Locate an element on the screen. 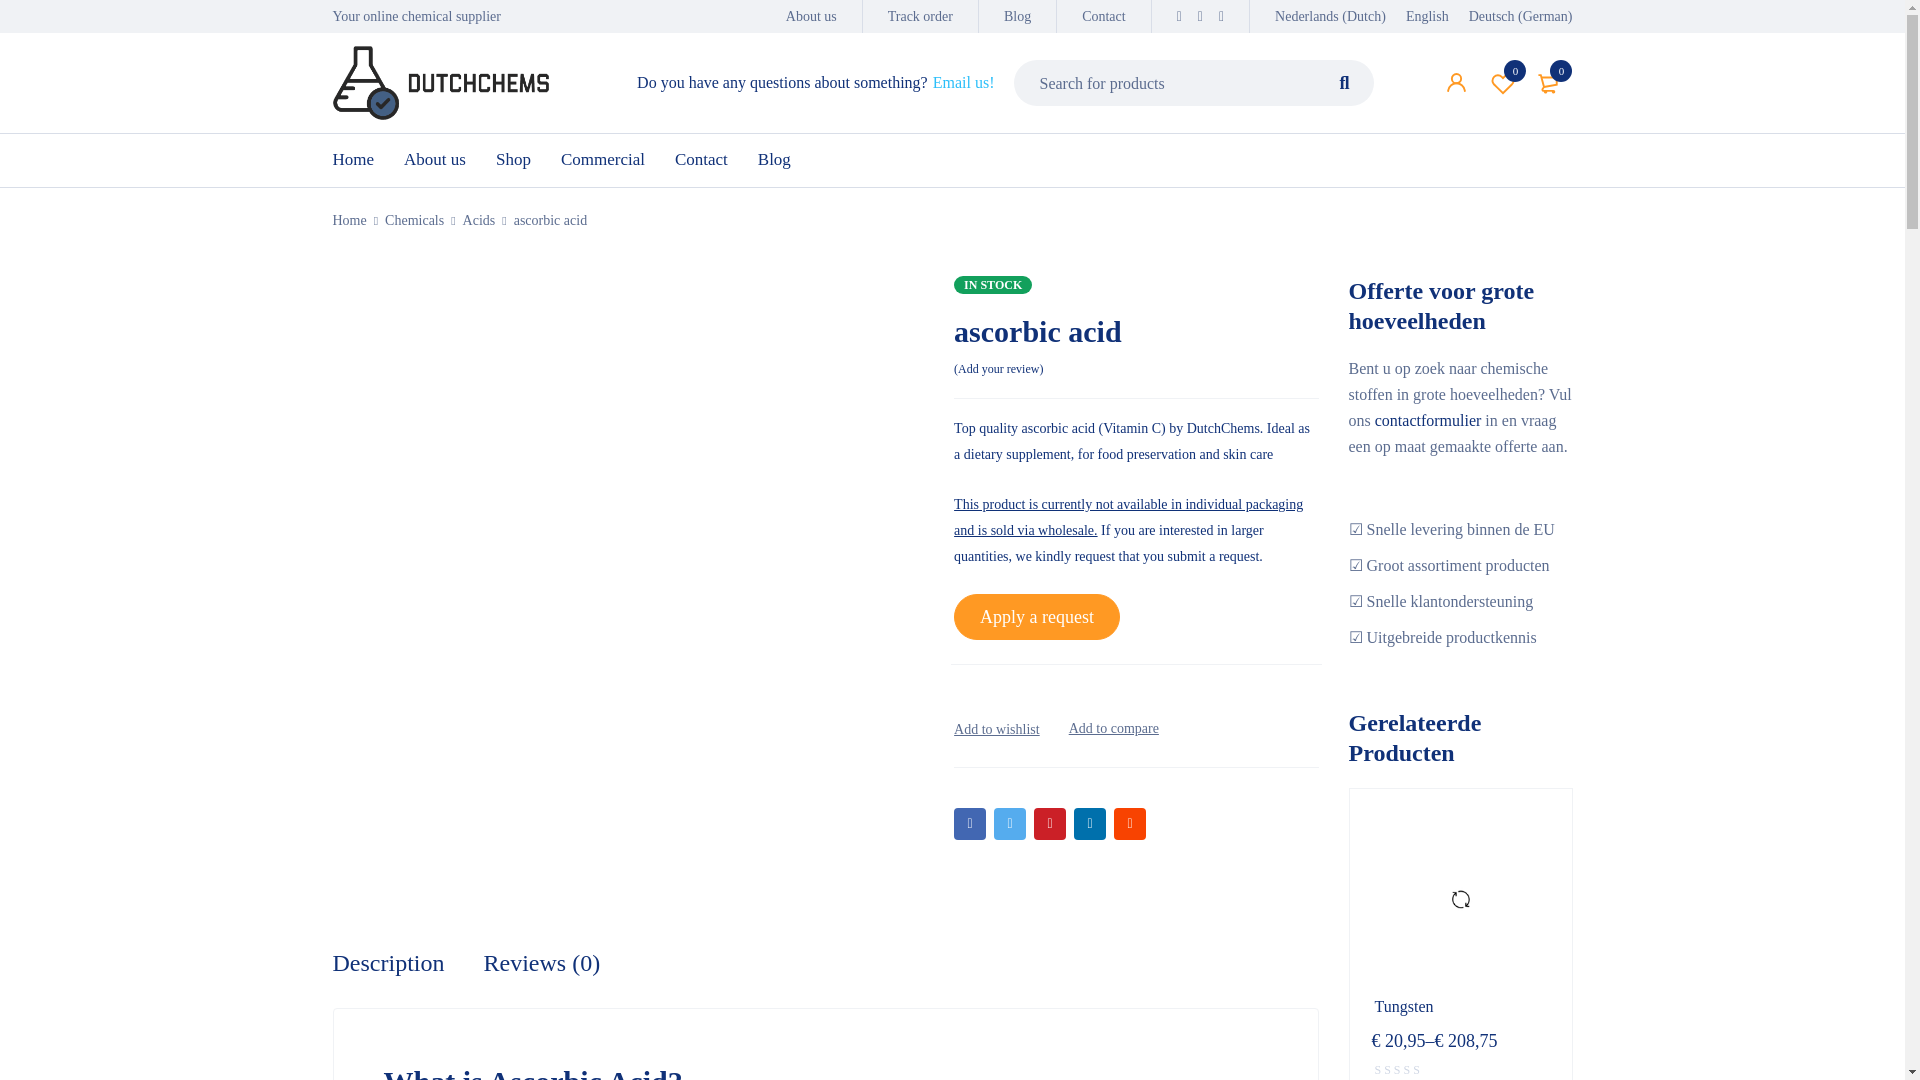  English is located at coordinates (1436, 16).